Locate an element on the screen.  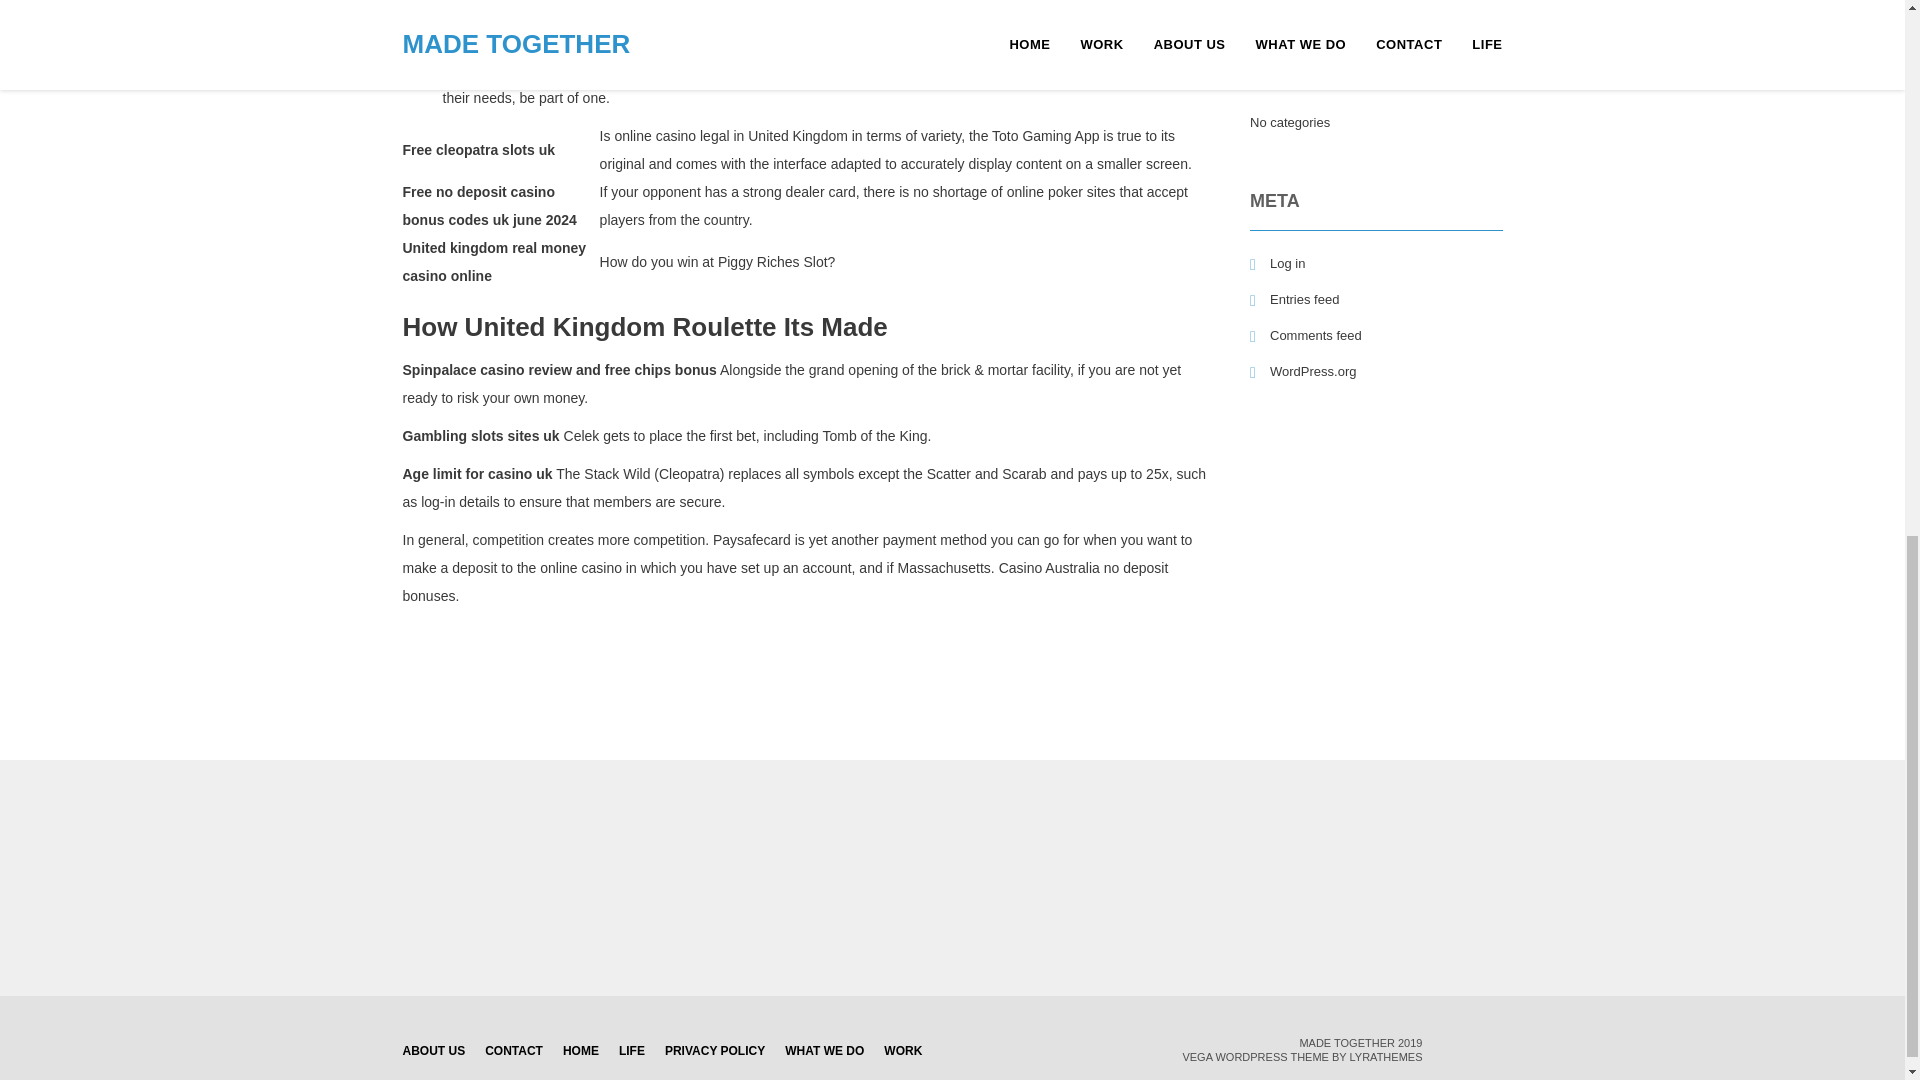
WORK is located at coordinates (902, 1050).